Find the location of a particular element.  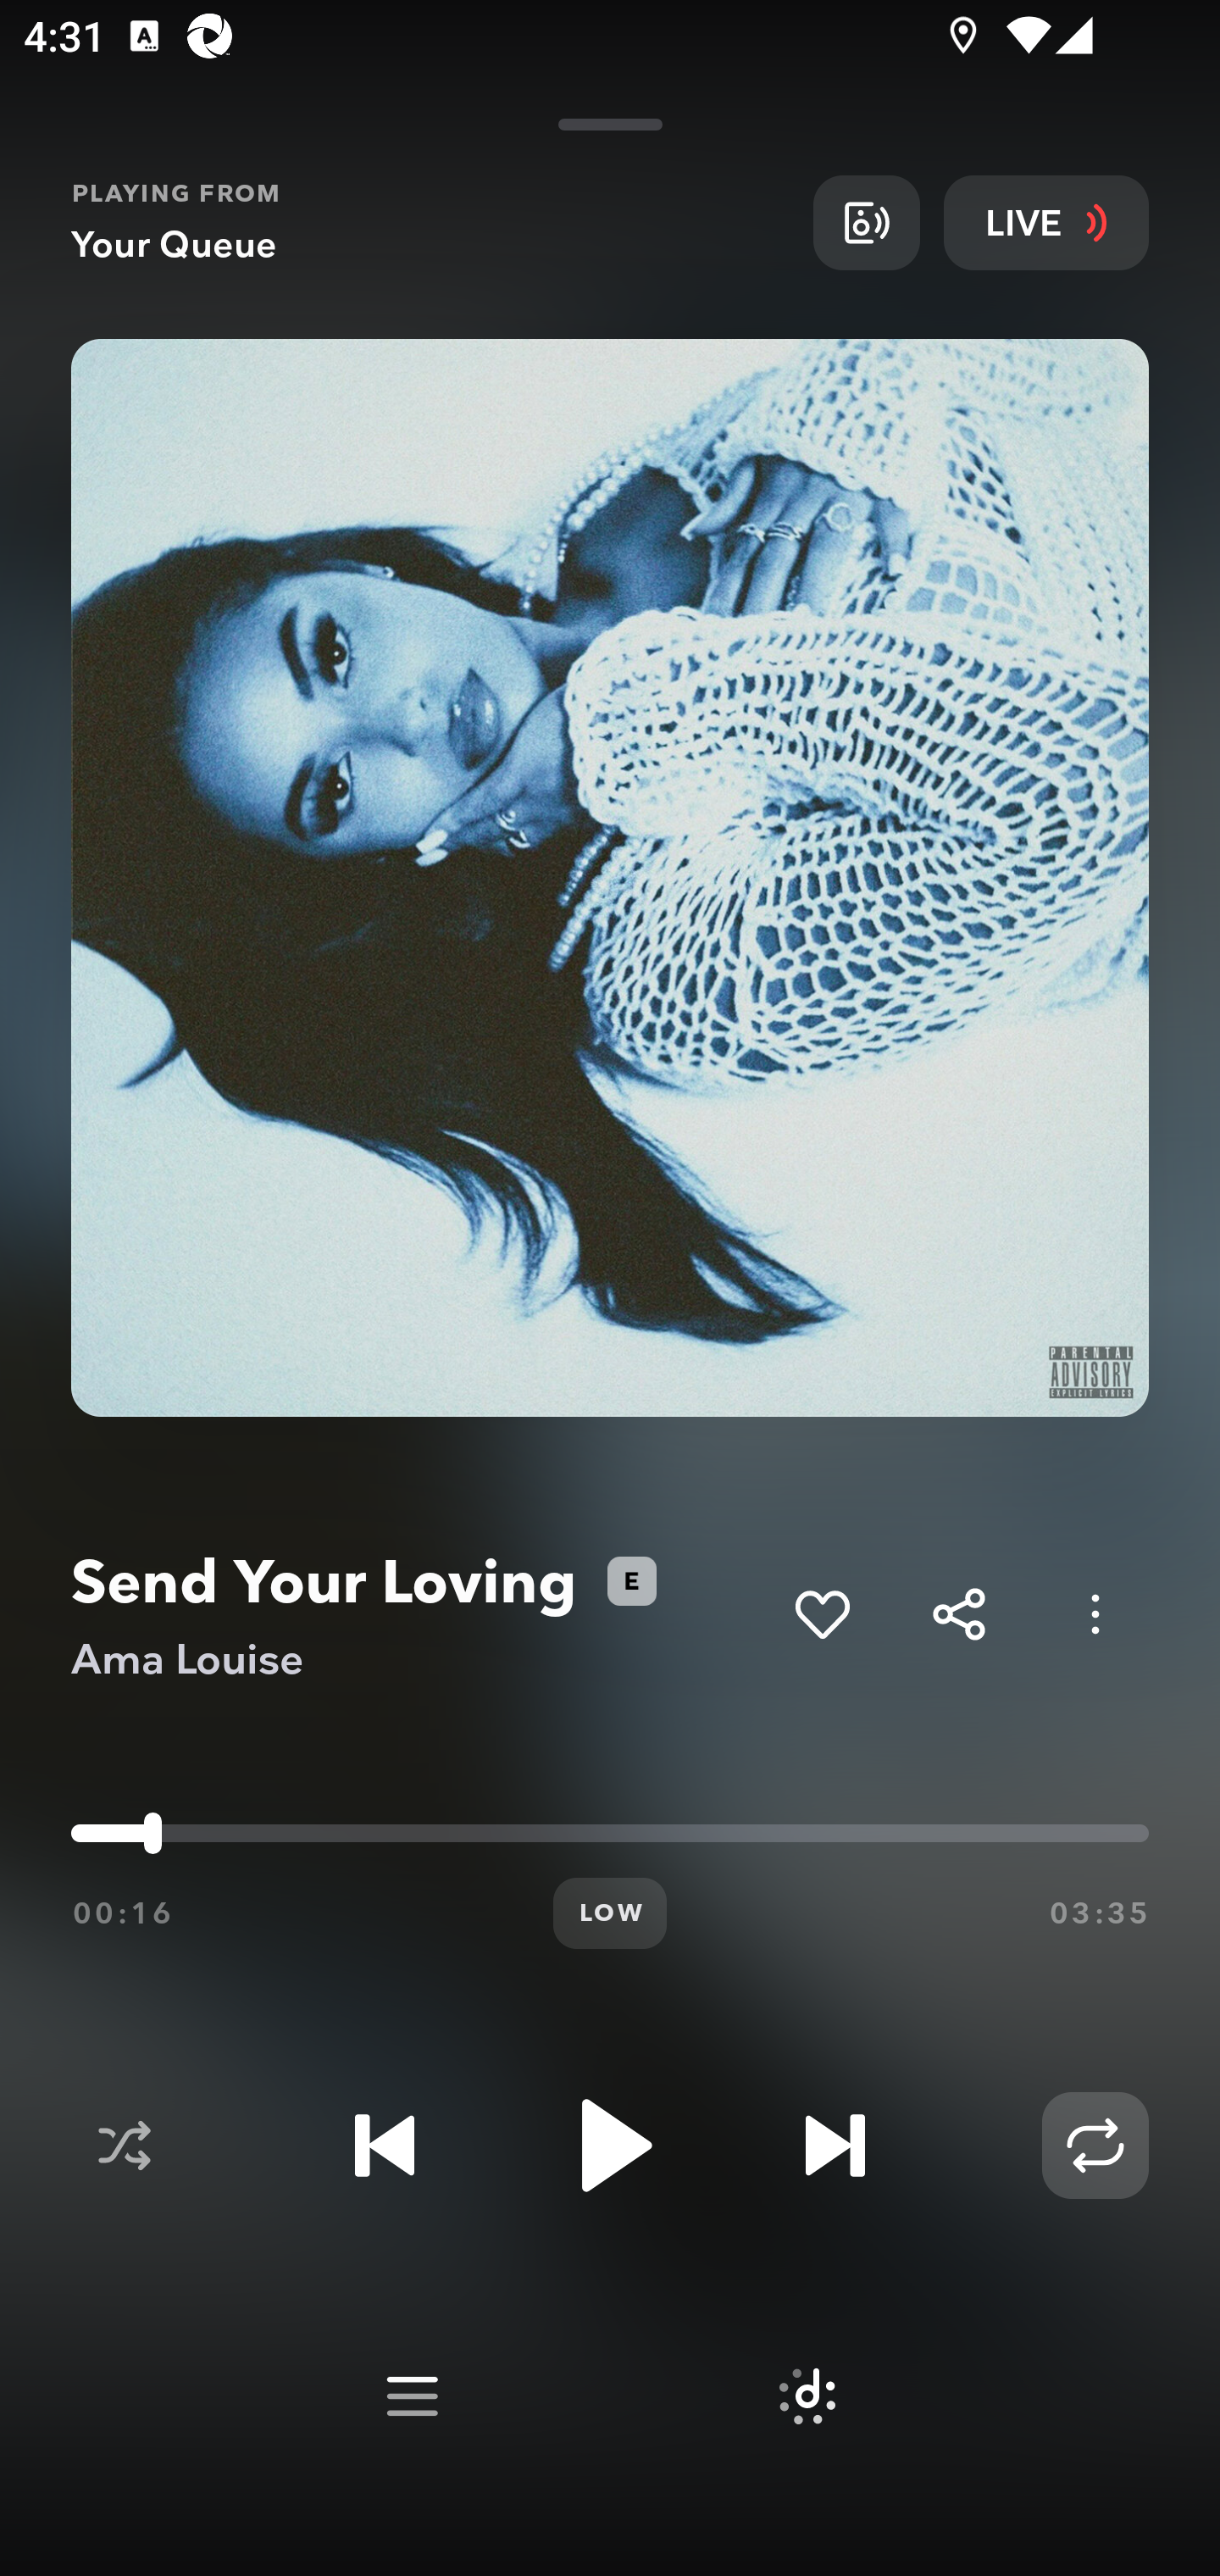

Broadcast is located at coordinates (866, 222).